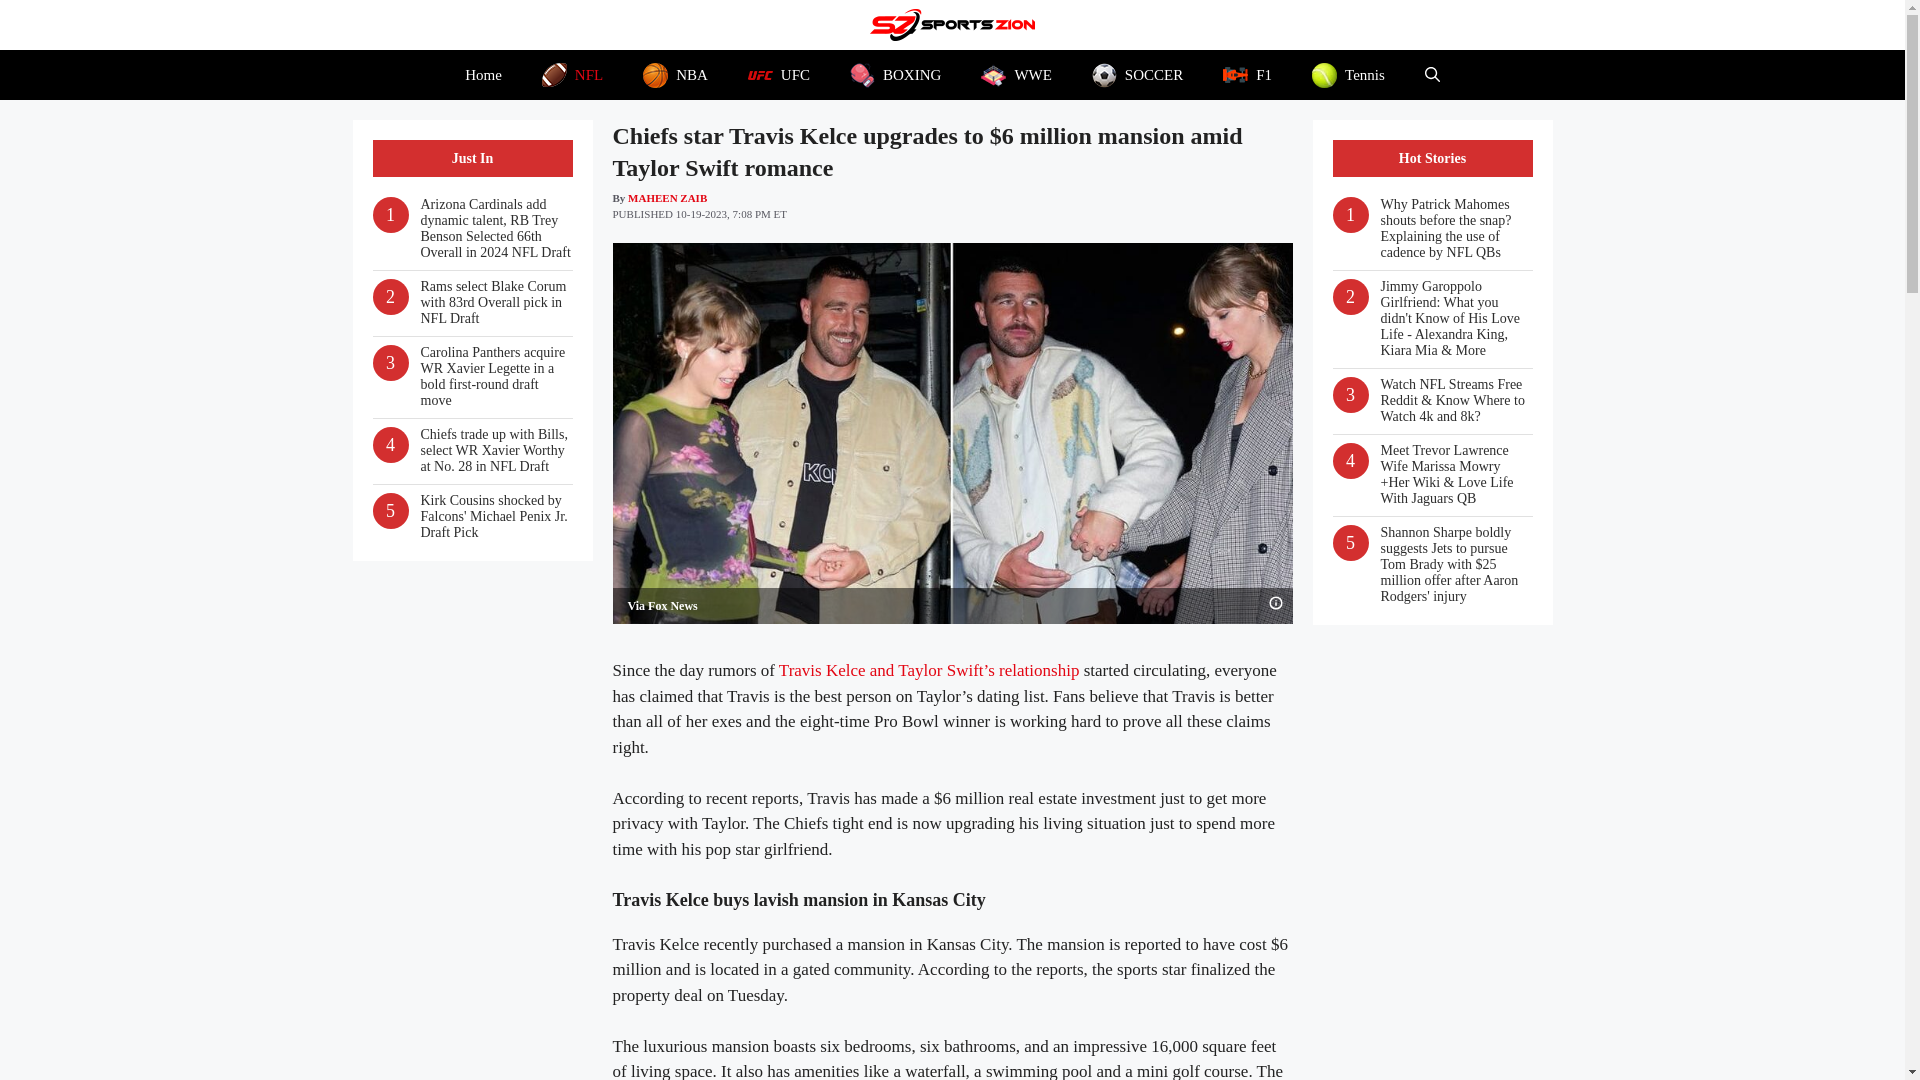 This screenshot has height=1080, width=1920. Describe the element at coordinates (572, 74) in the screenshot. I see `NFL` at that location.